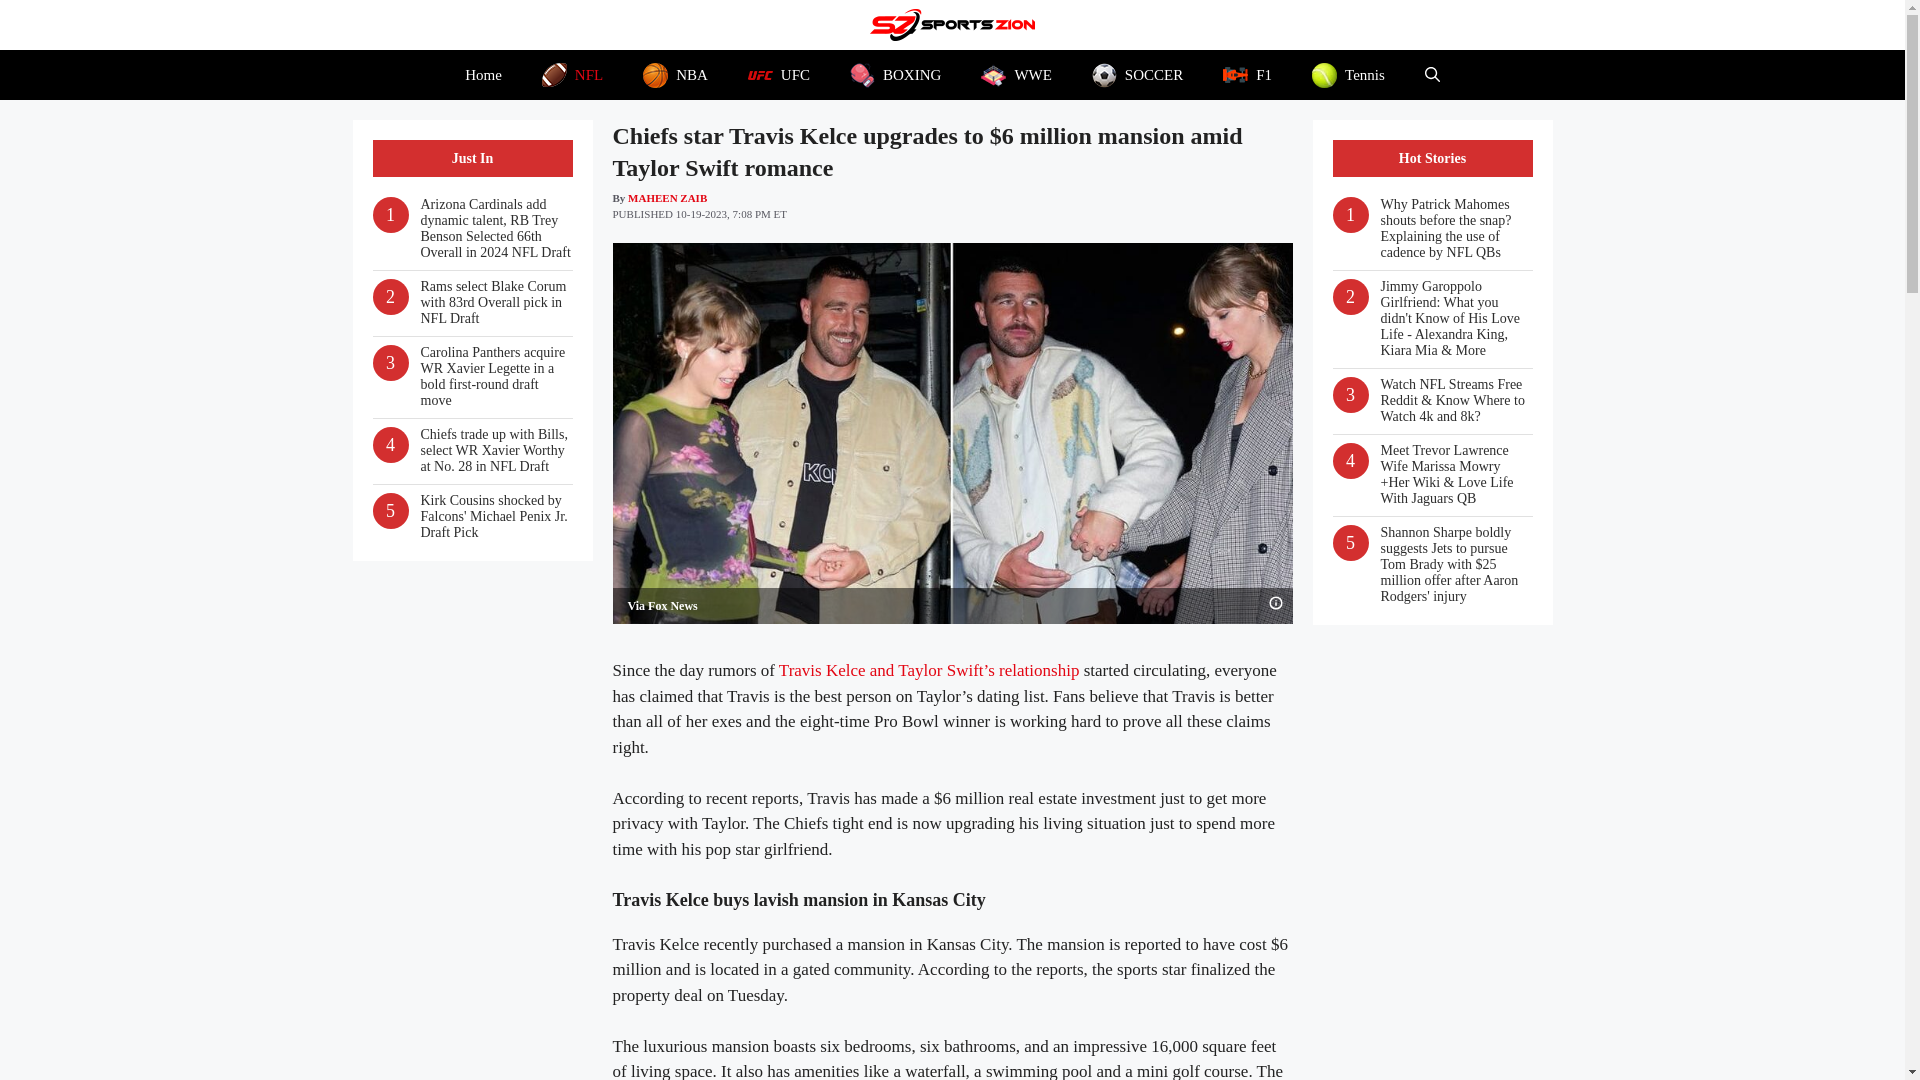 This screenshot has height=1080, width=1920. Describe the element at coordinates (572, 74) in the screenshot. I see `NFL` at that location.